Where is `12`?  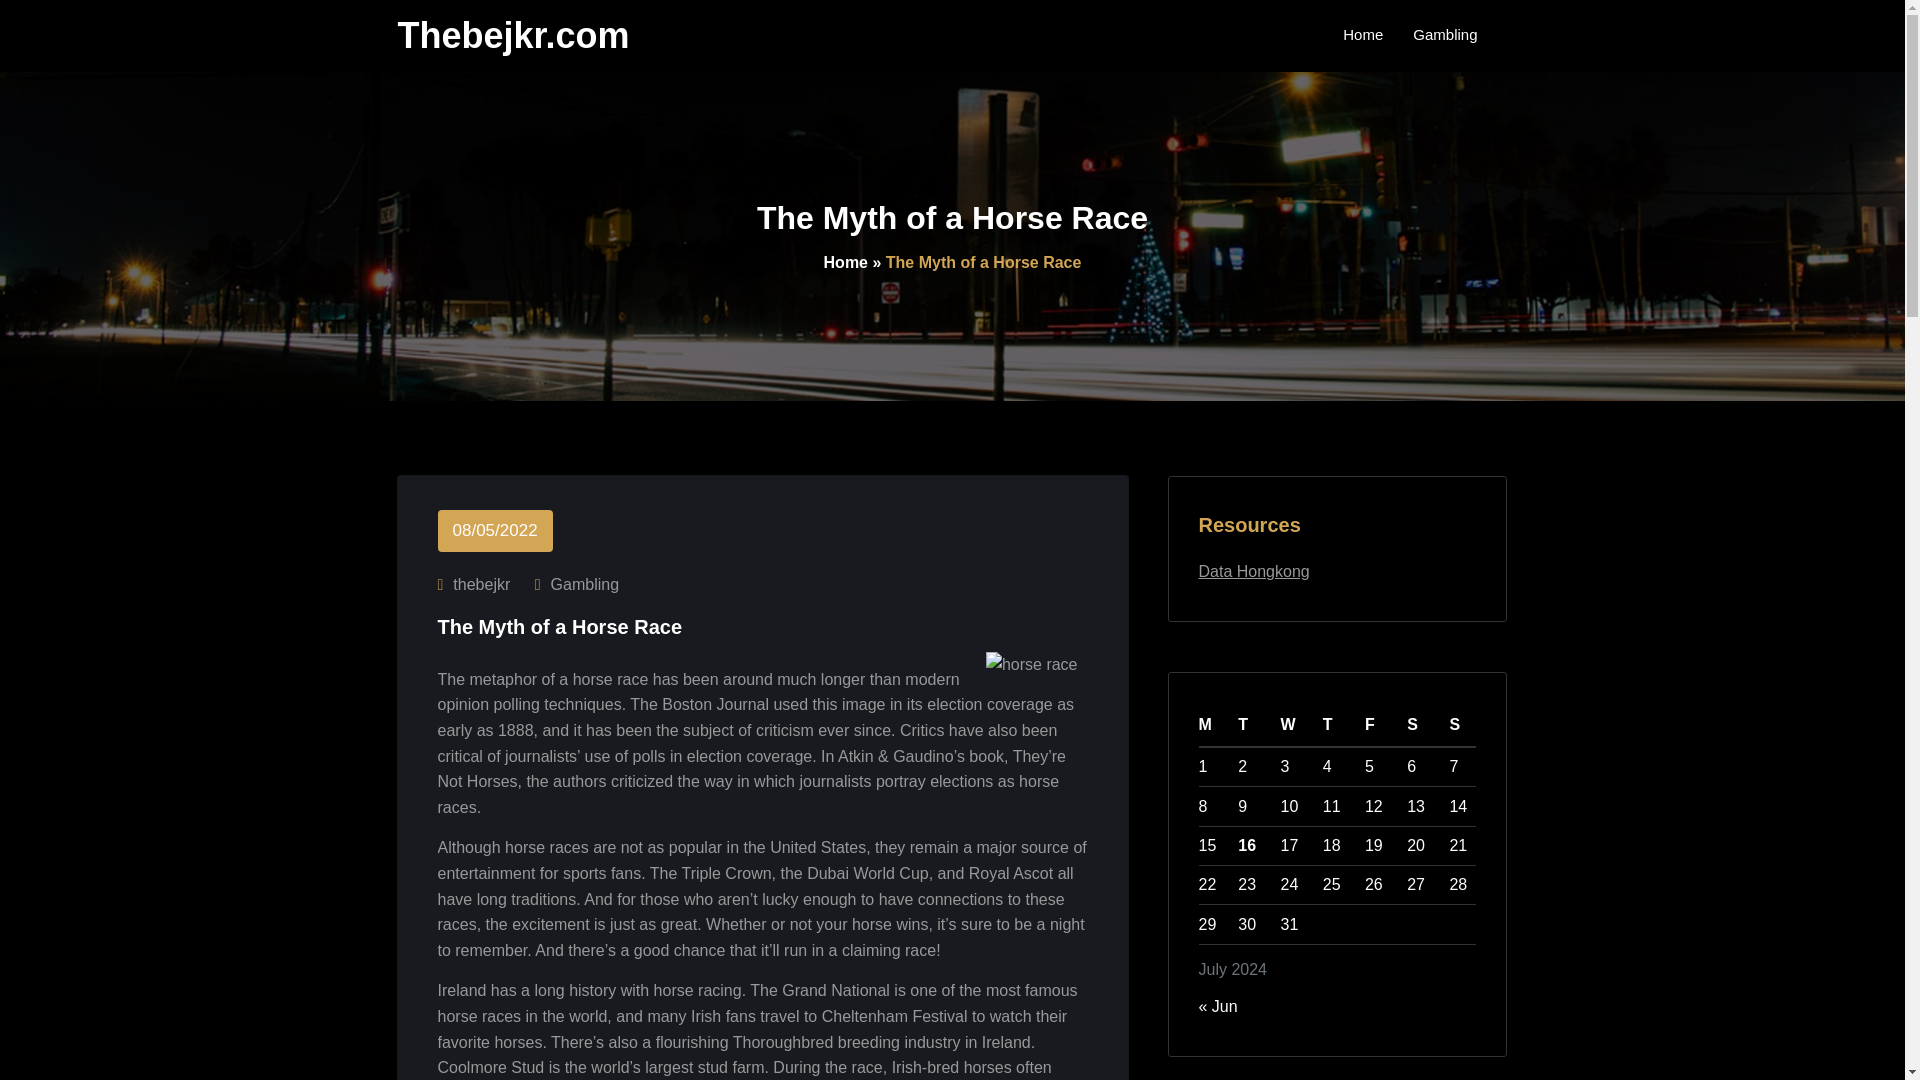
12 is located at coordinates (1374, 806).